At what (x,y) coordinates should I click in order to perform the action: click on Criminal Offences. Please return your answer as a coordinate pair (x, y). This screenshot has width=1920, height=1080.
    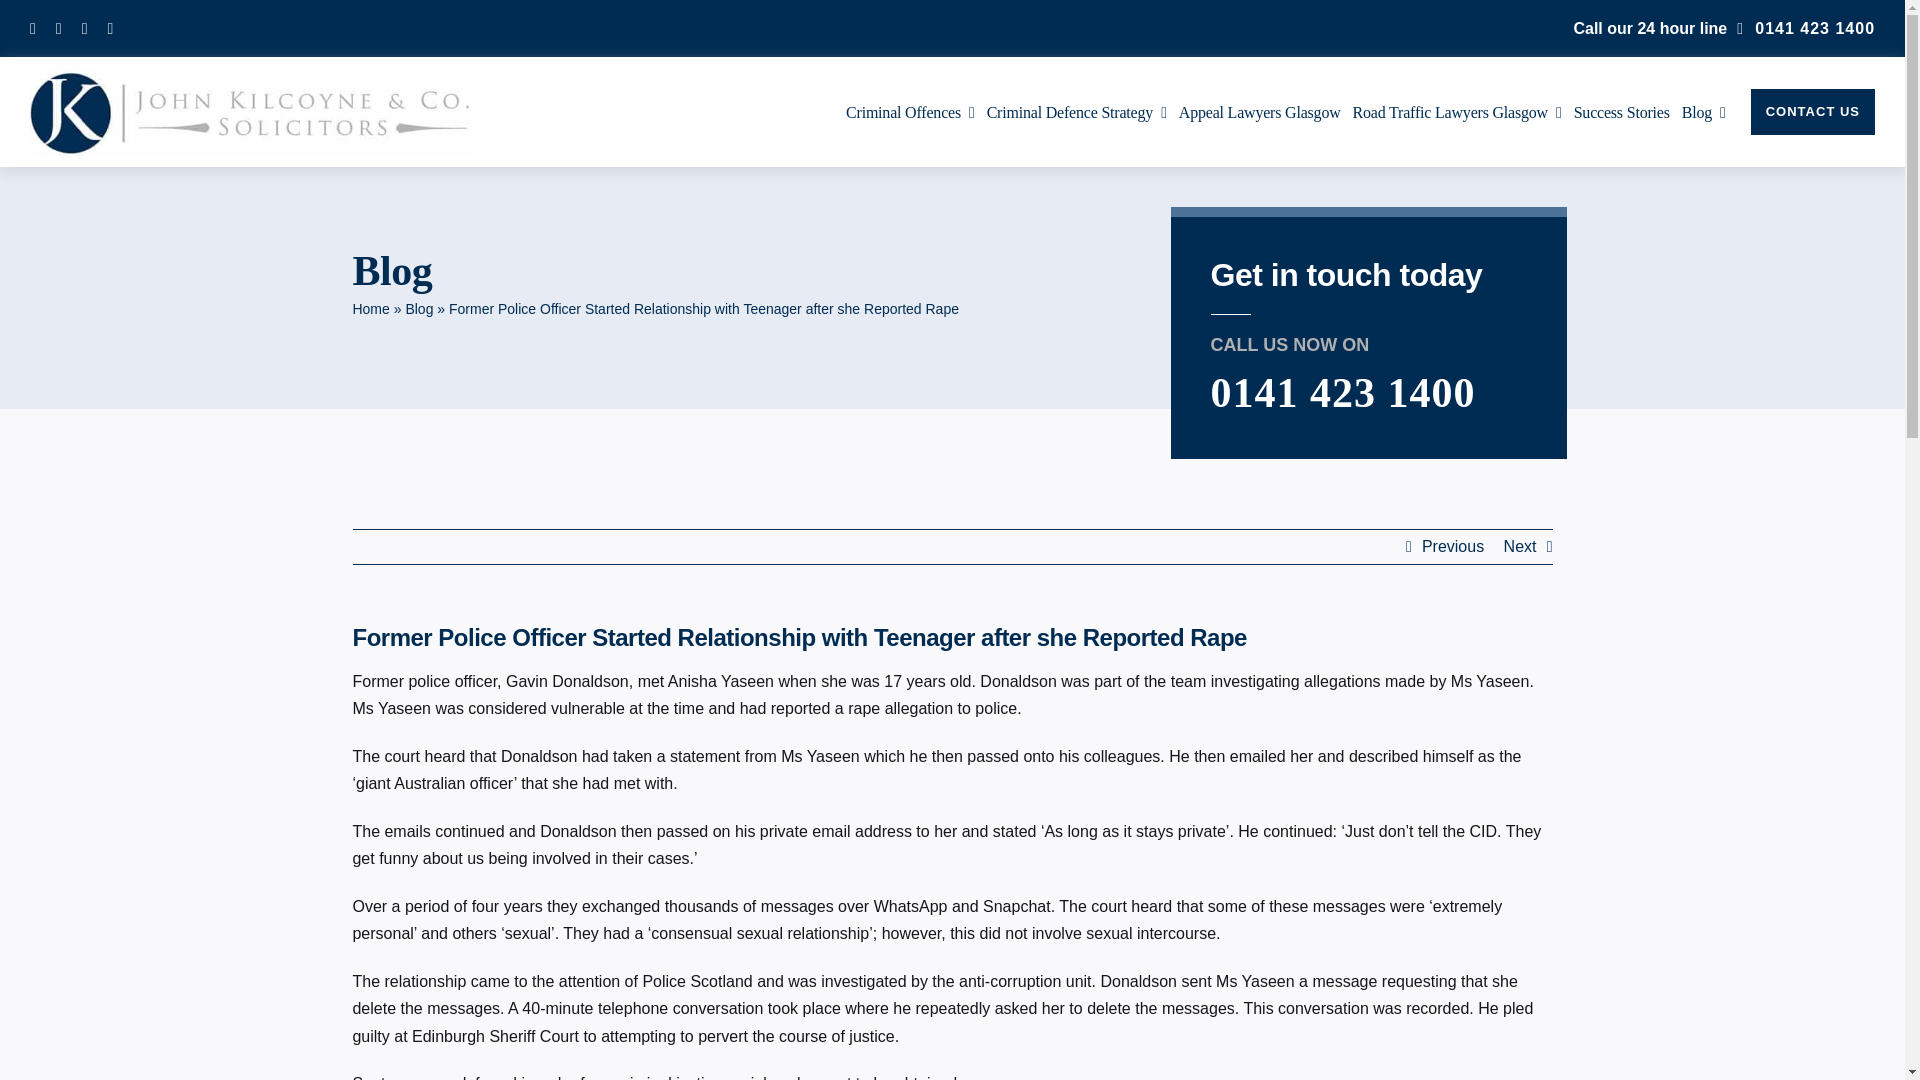
    Looking at the image, I should click on (910, 112).